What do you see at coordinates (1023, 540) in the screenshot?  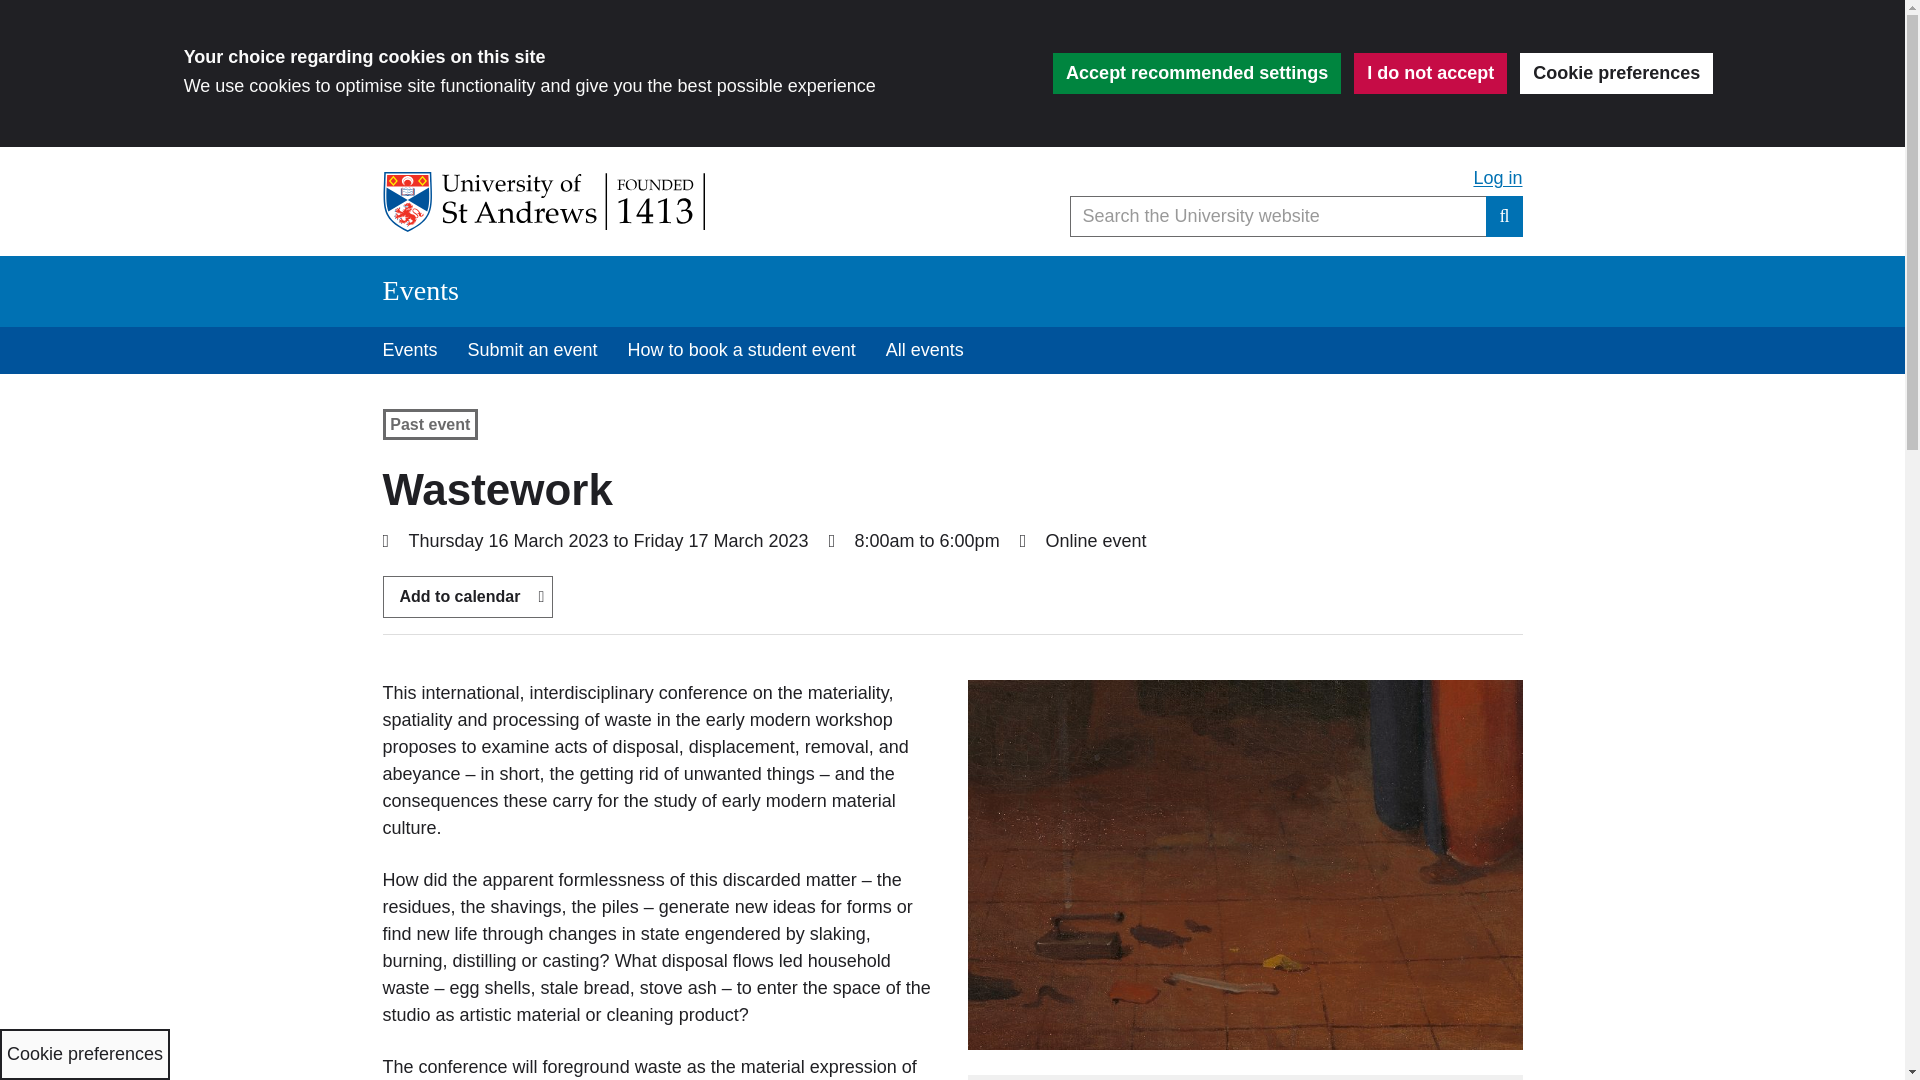 I see `Location` at bounding box center [1023, 540].